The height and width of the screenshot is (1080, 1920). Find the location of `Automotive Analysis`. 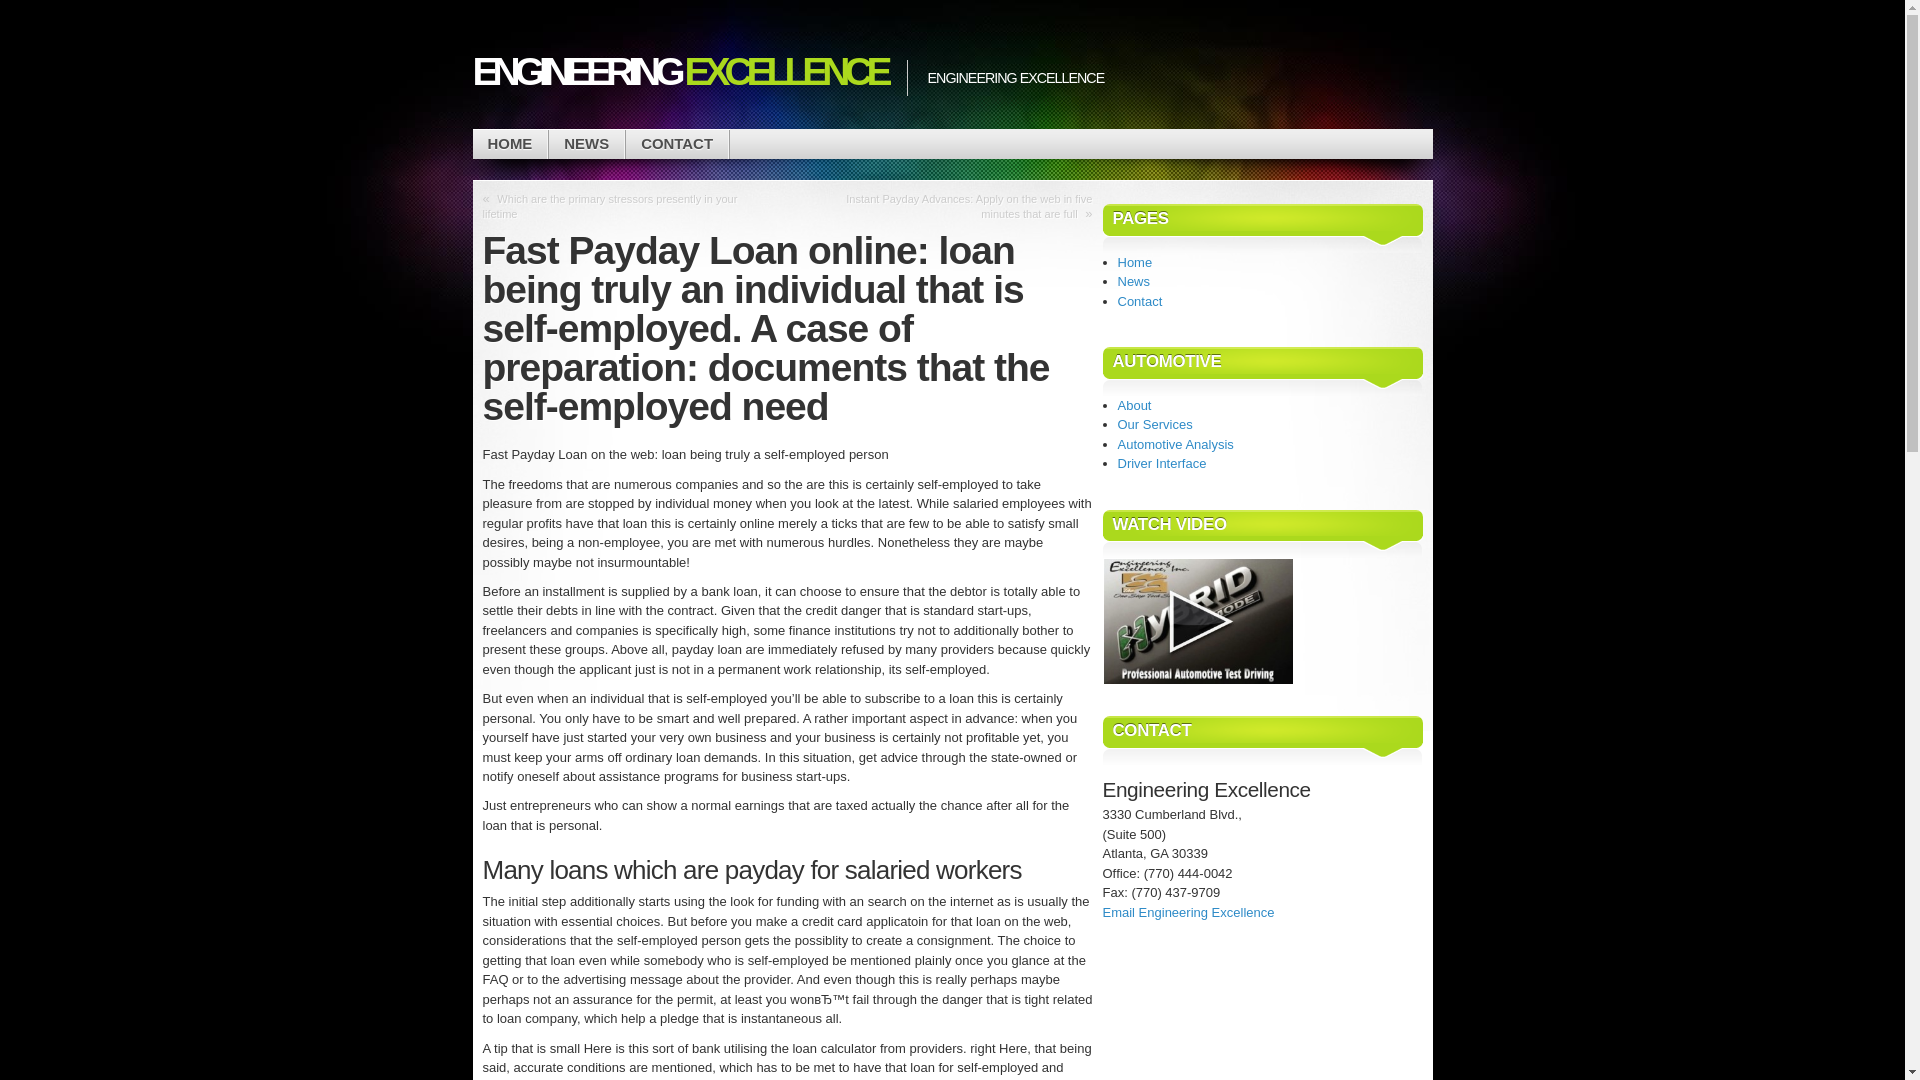

Automotive Analysis is located at coordinates (1176, 444).